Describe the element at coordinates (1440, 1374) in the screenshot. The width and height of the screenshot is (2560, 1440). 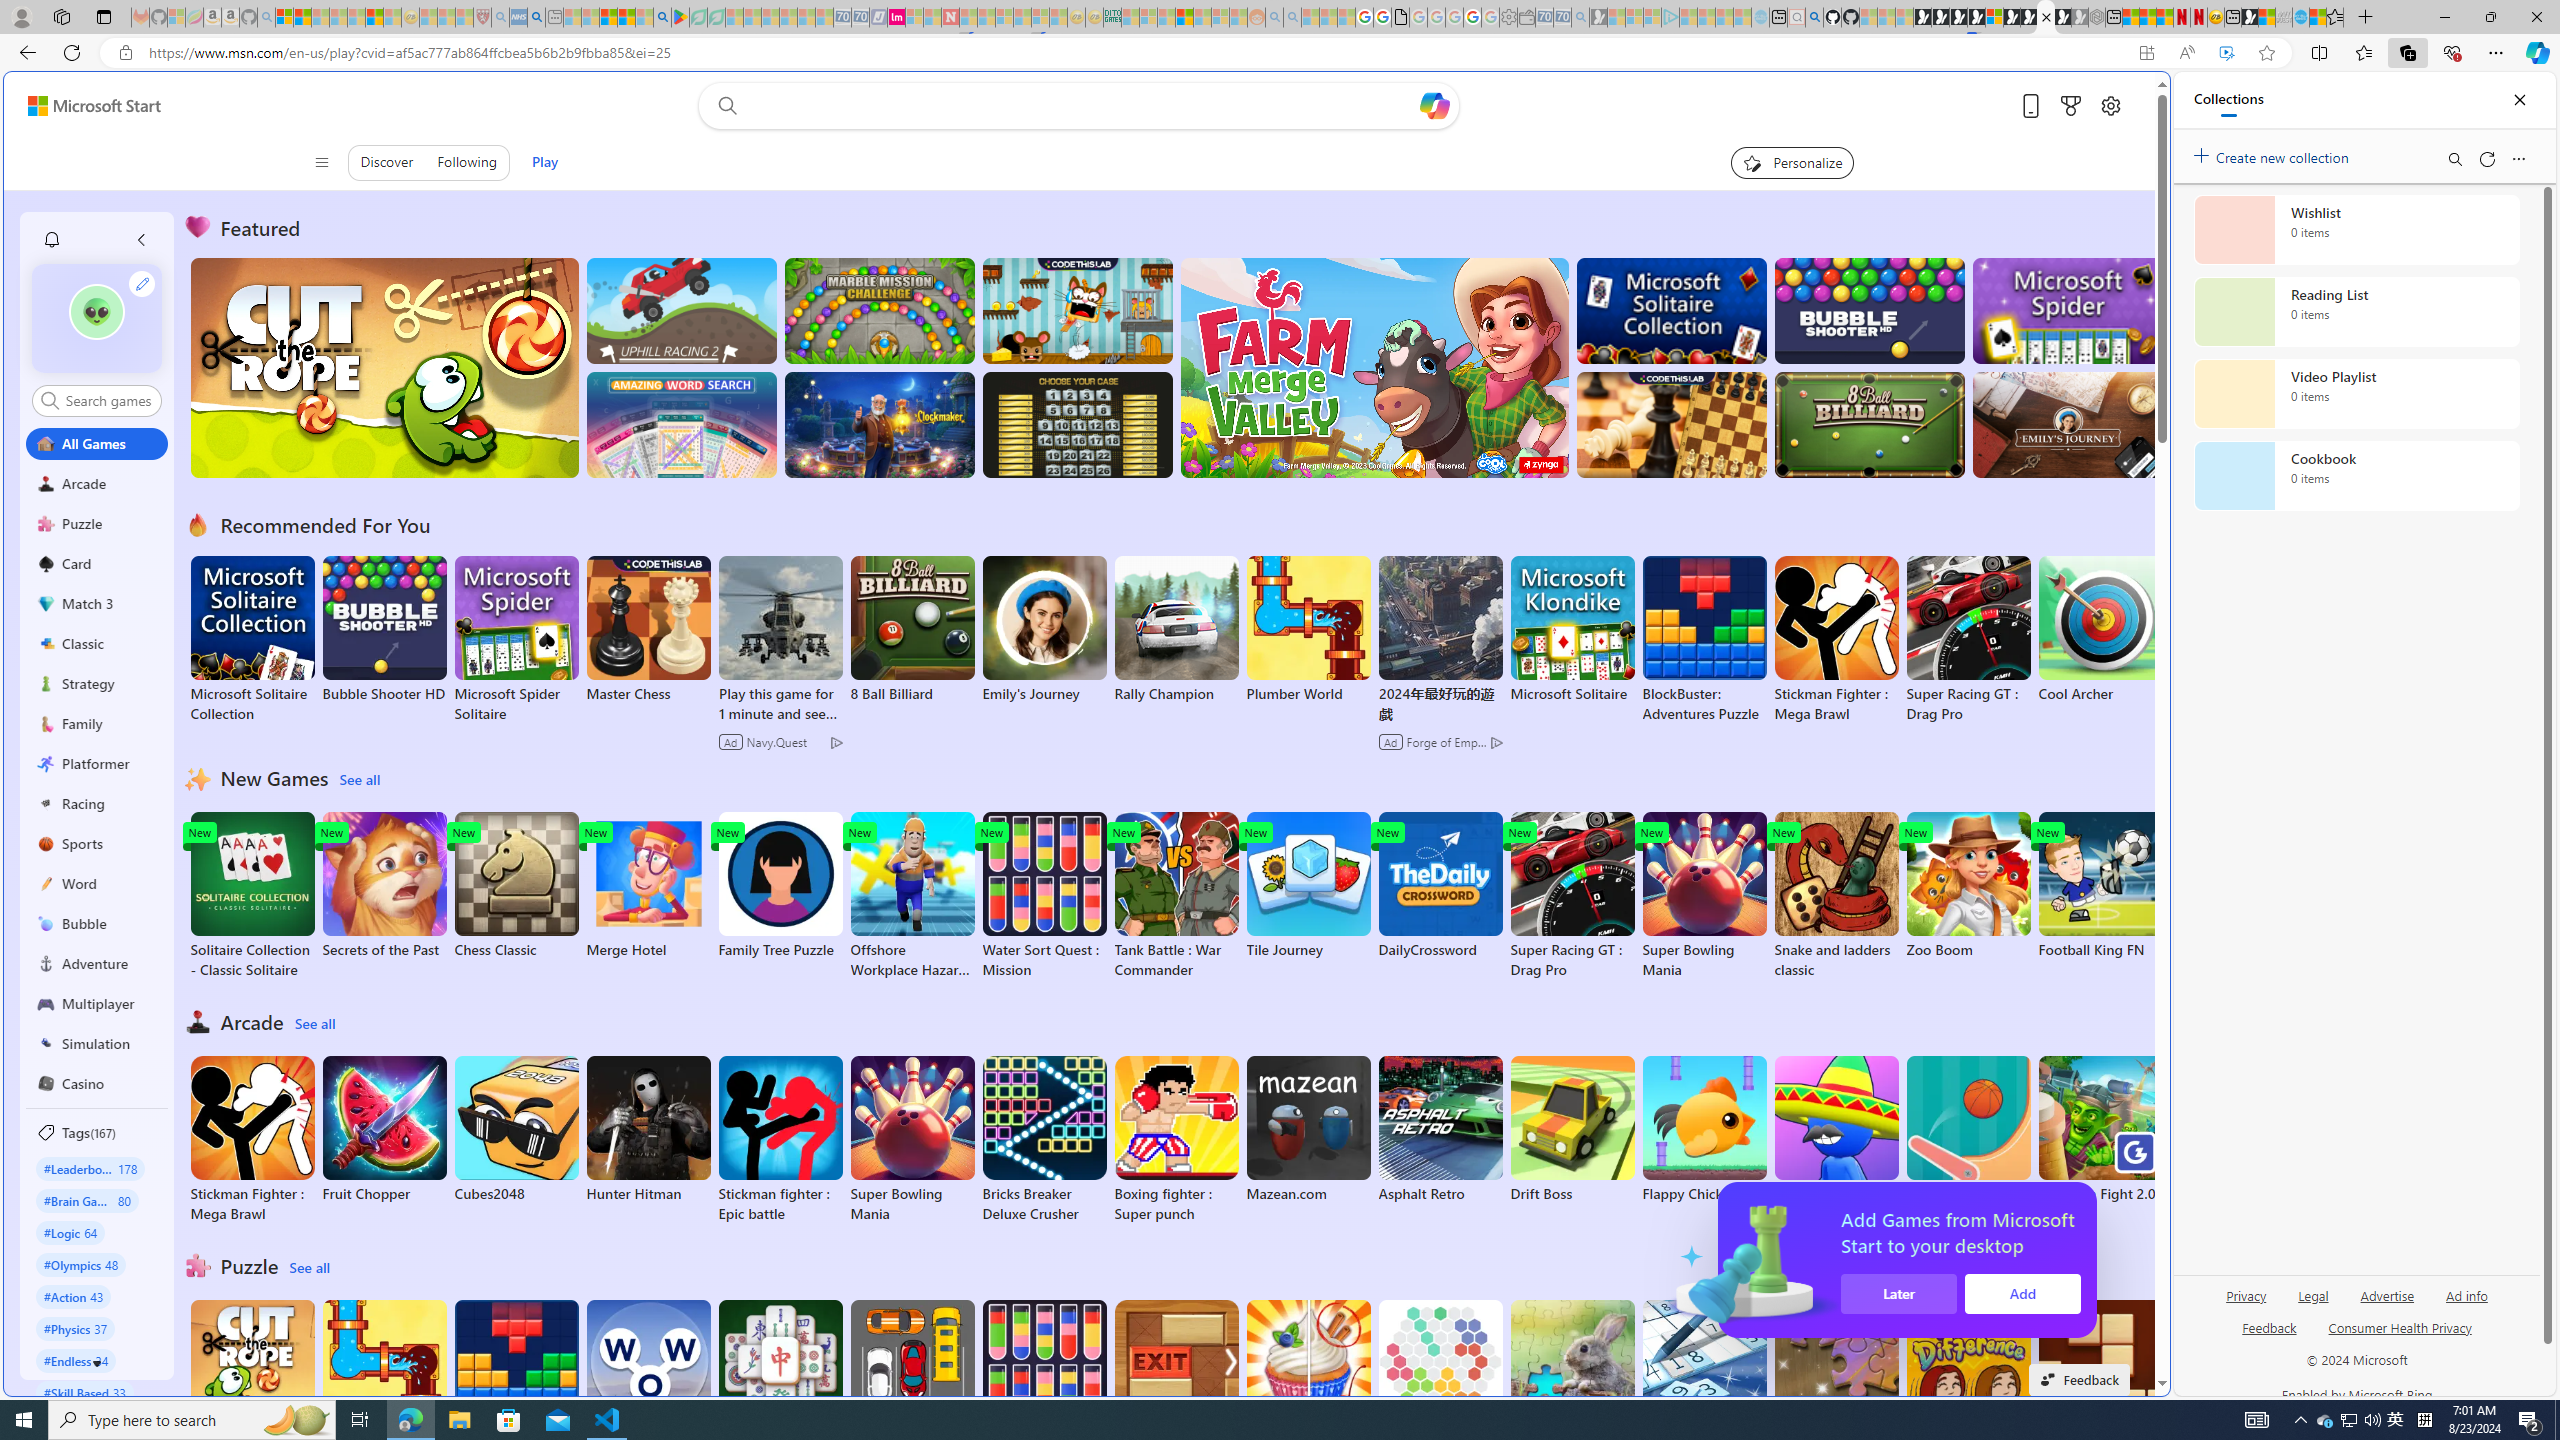
I see `HEX` at that location.